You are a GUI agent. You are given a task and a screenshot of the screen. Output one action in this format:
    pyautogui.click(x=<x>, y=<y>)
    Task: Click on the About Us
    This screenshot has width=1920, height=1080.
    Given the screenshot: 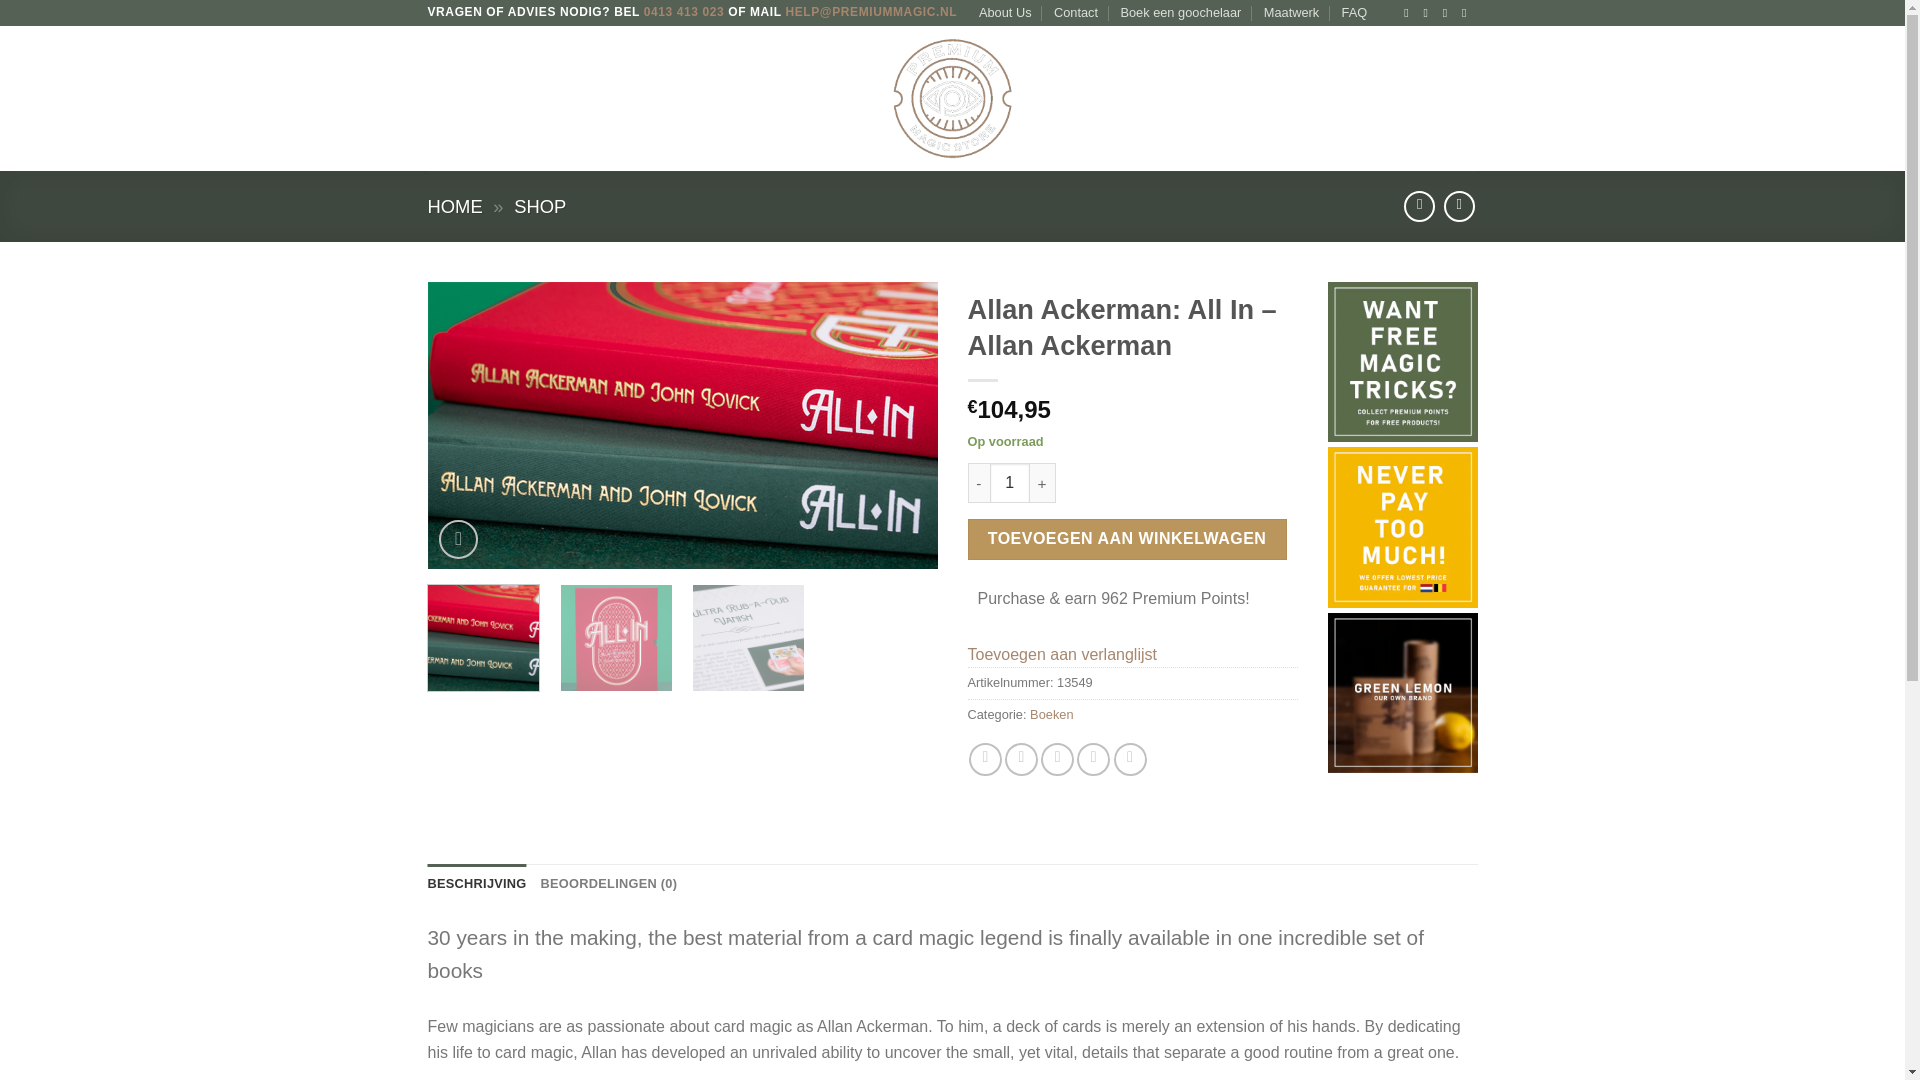 What is the action you would take?
    pyautogui.click(x=1006, y=12)
    